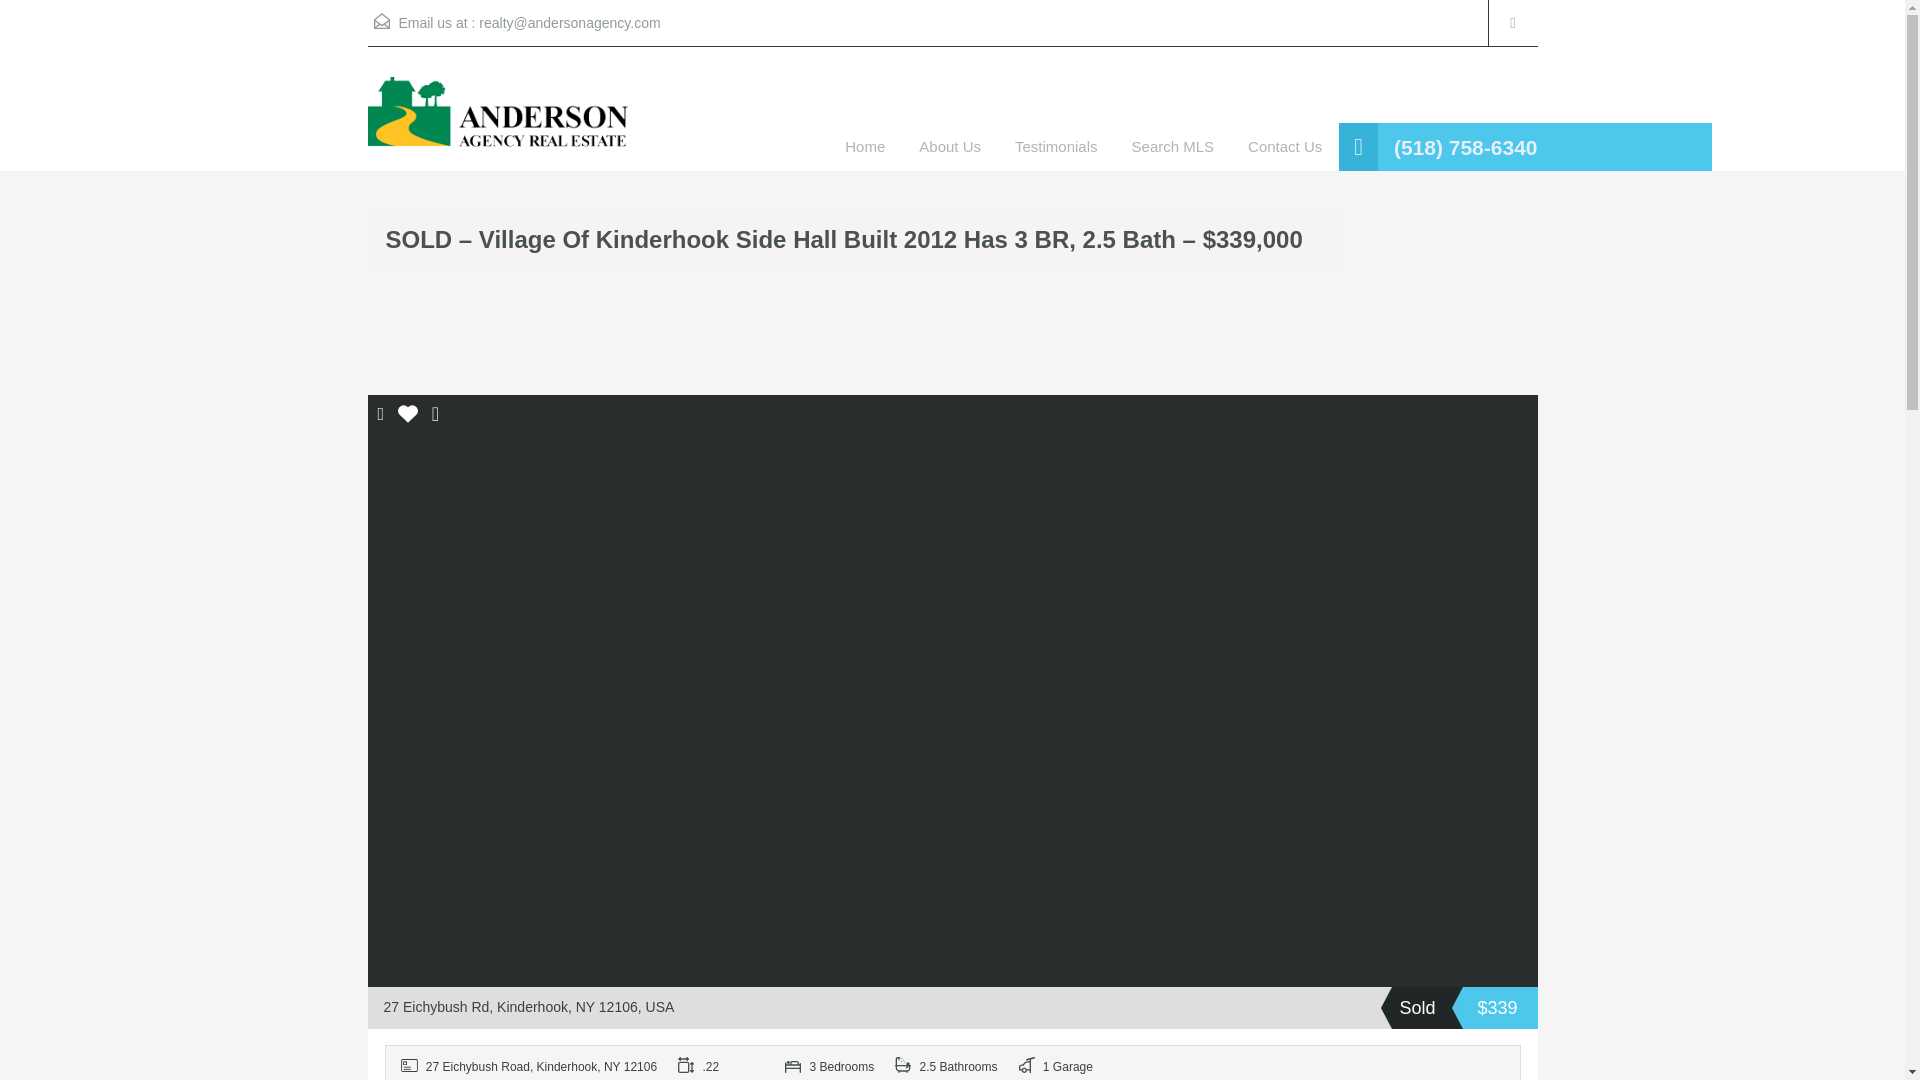 This screenshot has height=1080, width=1920. Describe the element at coordinates (1465, 148) in the screenshot. I see `Make a Call` at that location.